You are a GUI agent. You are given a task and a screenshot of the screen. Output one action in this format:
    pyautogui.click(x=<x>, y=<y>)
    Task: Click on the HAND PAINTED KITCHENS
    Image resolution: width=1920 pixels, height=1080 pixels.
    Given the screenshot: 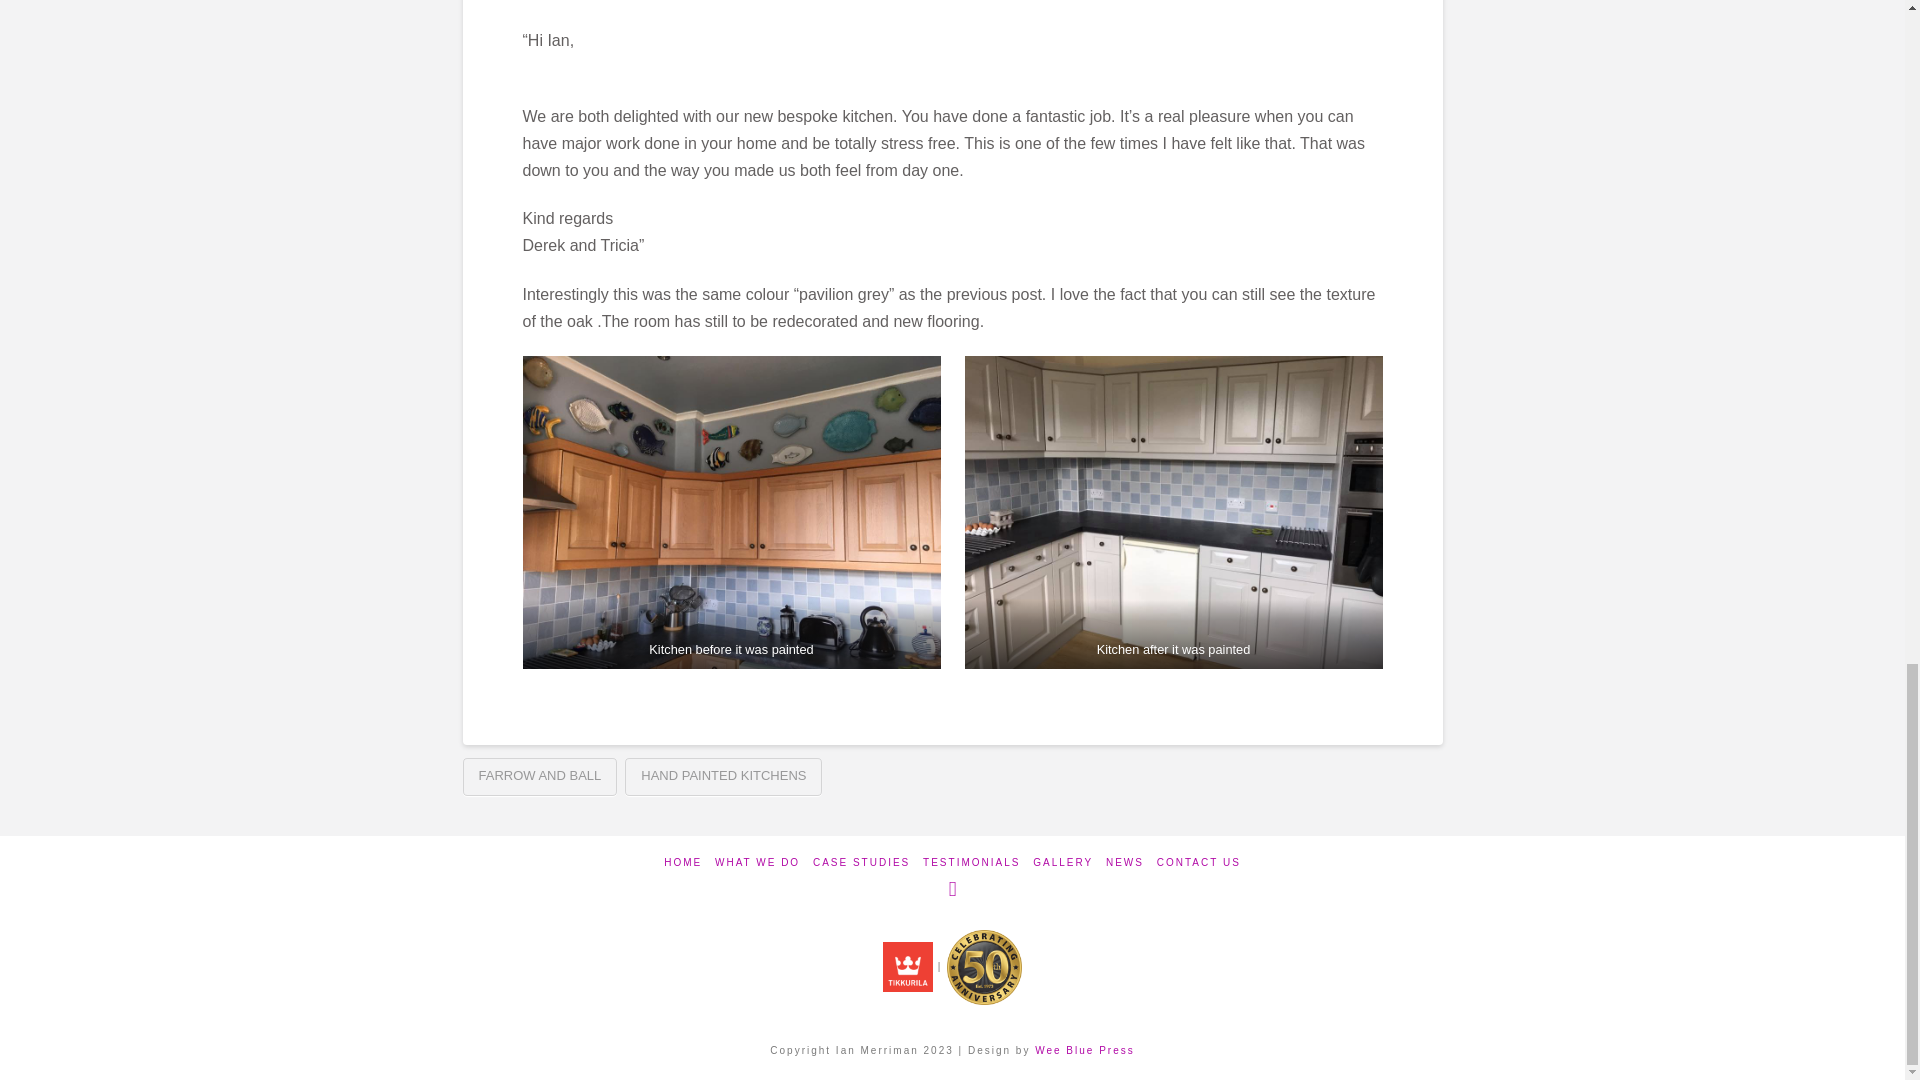 What is the action you would take?
    pyautogui.click(x=723, y=776)
    